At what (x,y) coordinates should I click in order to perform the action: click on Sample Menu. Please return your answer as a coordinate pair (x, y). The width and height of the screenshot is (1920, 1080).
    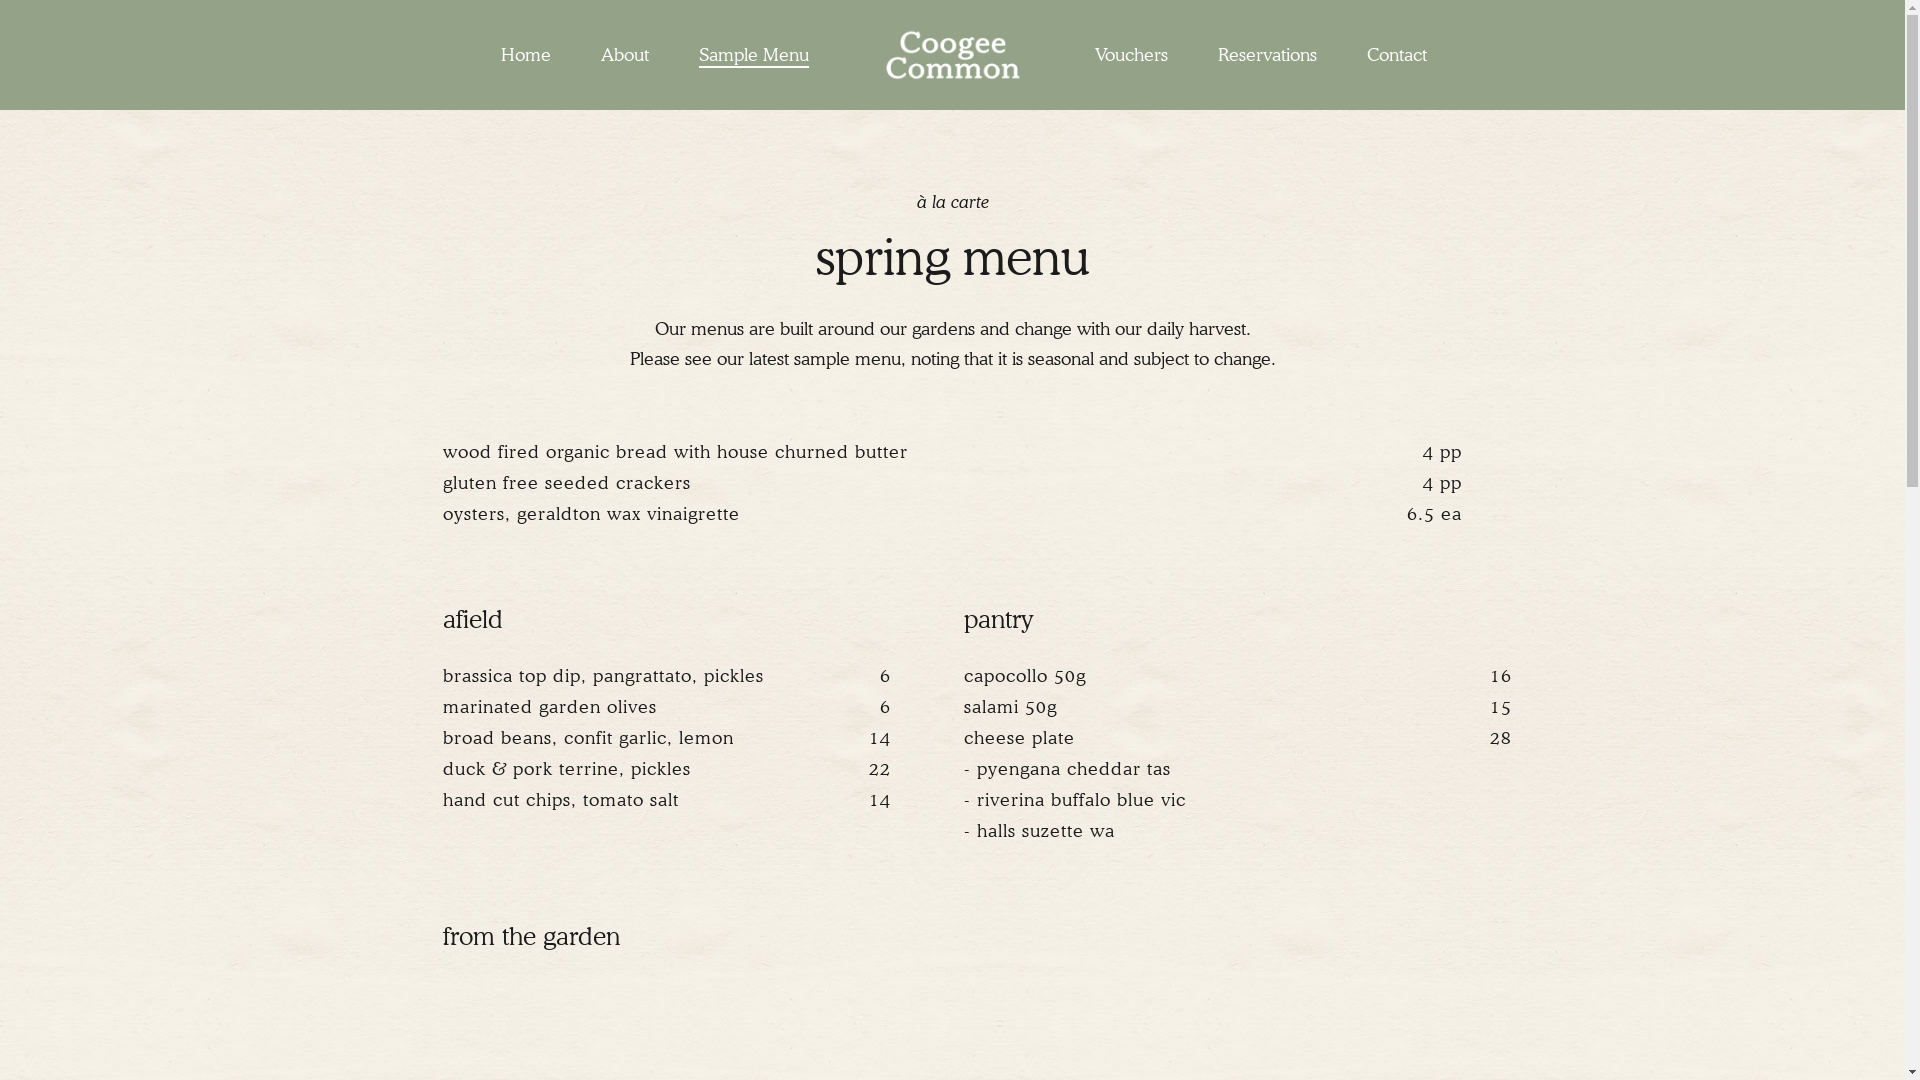
    Looking at the image, I should click on (754, 55).